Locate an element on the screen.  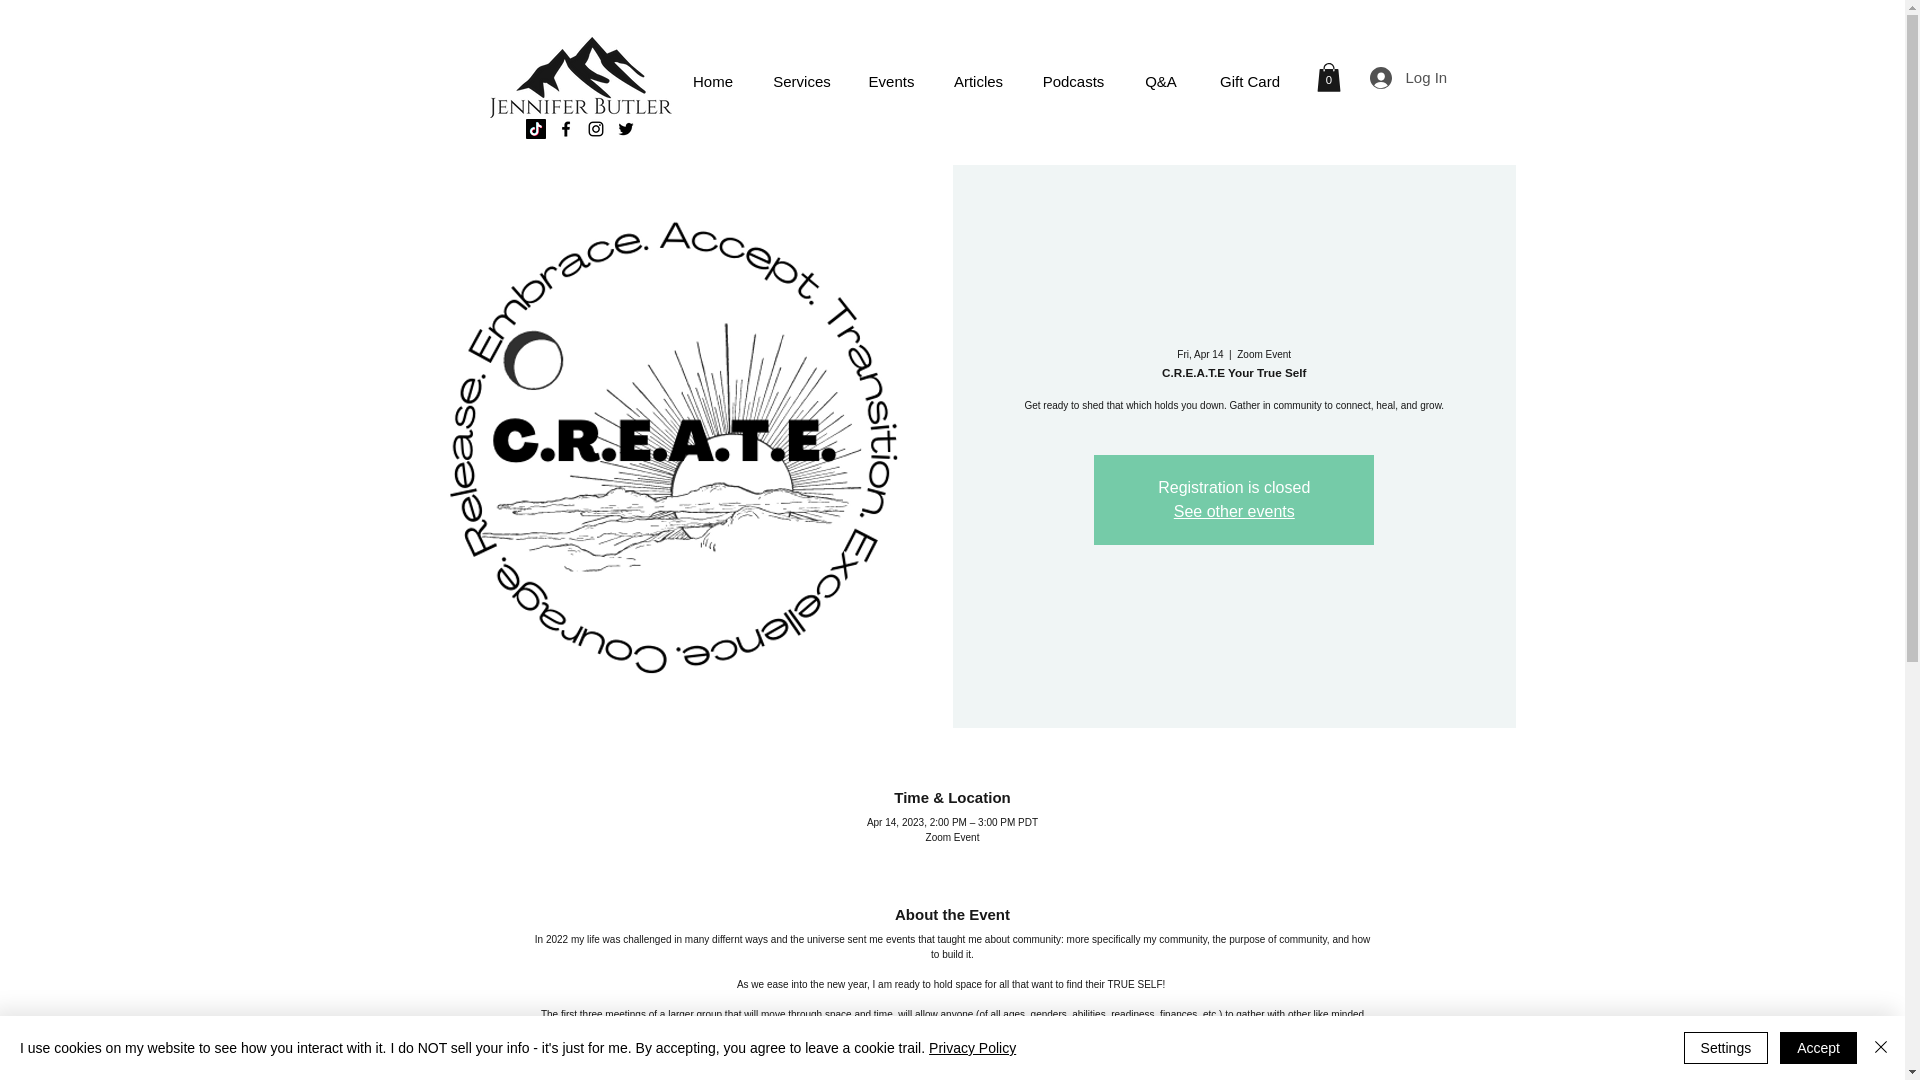
Podcasts is located at coordinates (1073, 82).